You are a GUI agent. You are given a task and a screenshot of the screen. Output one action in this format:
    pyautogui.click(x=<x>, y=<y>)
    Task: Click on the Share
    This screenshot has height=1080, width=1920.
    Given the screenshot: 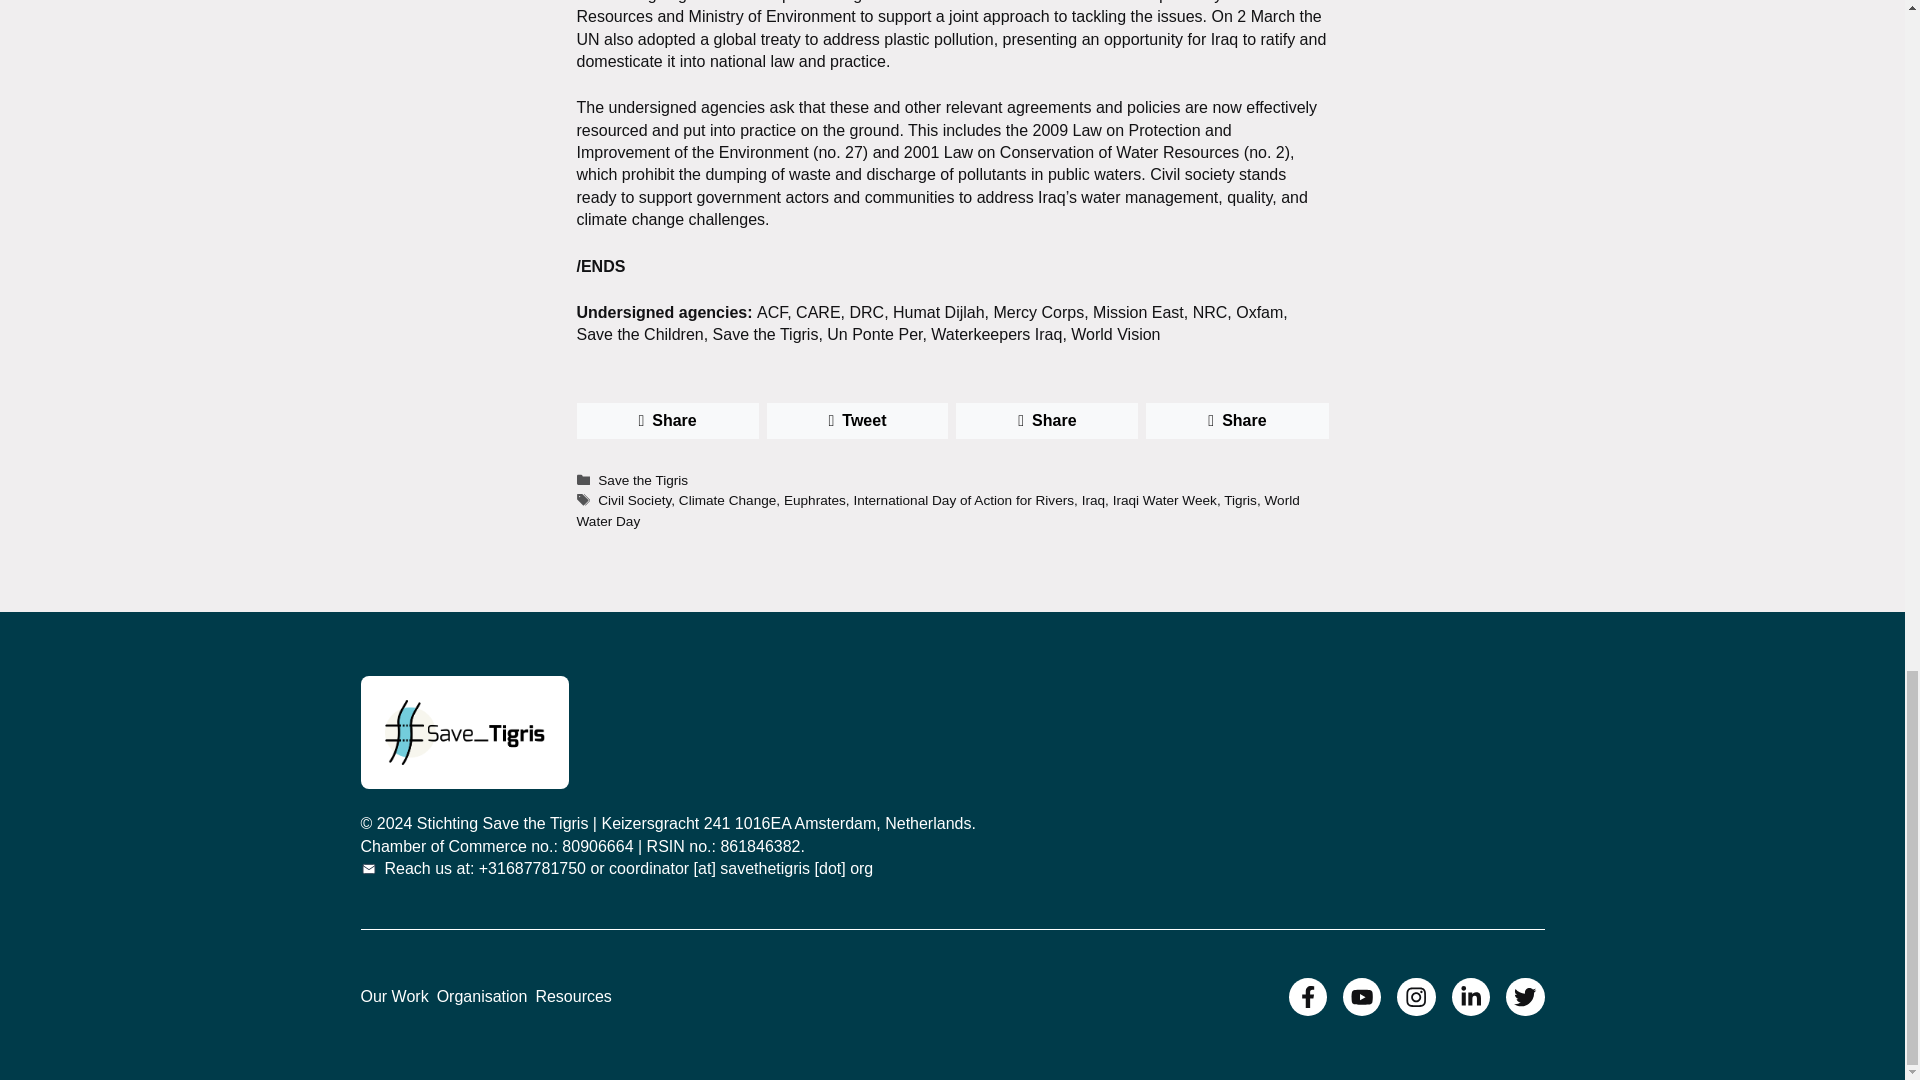 What is the action you would take?
    pyautogui.click(x=1047, y=420)
    